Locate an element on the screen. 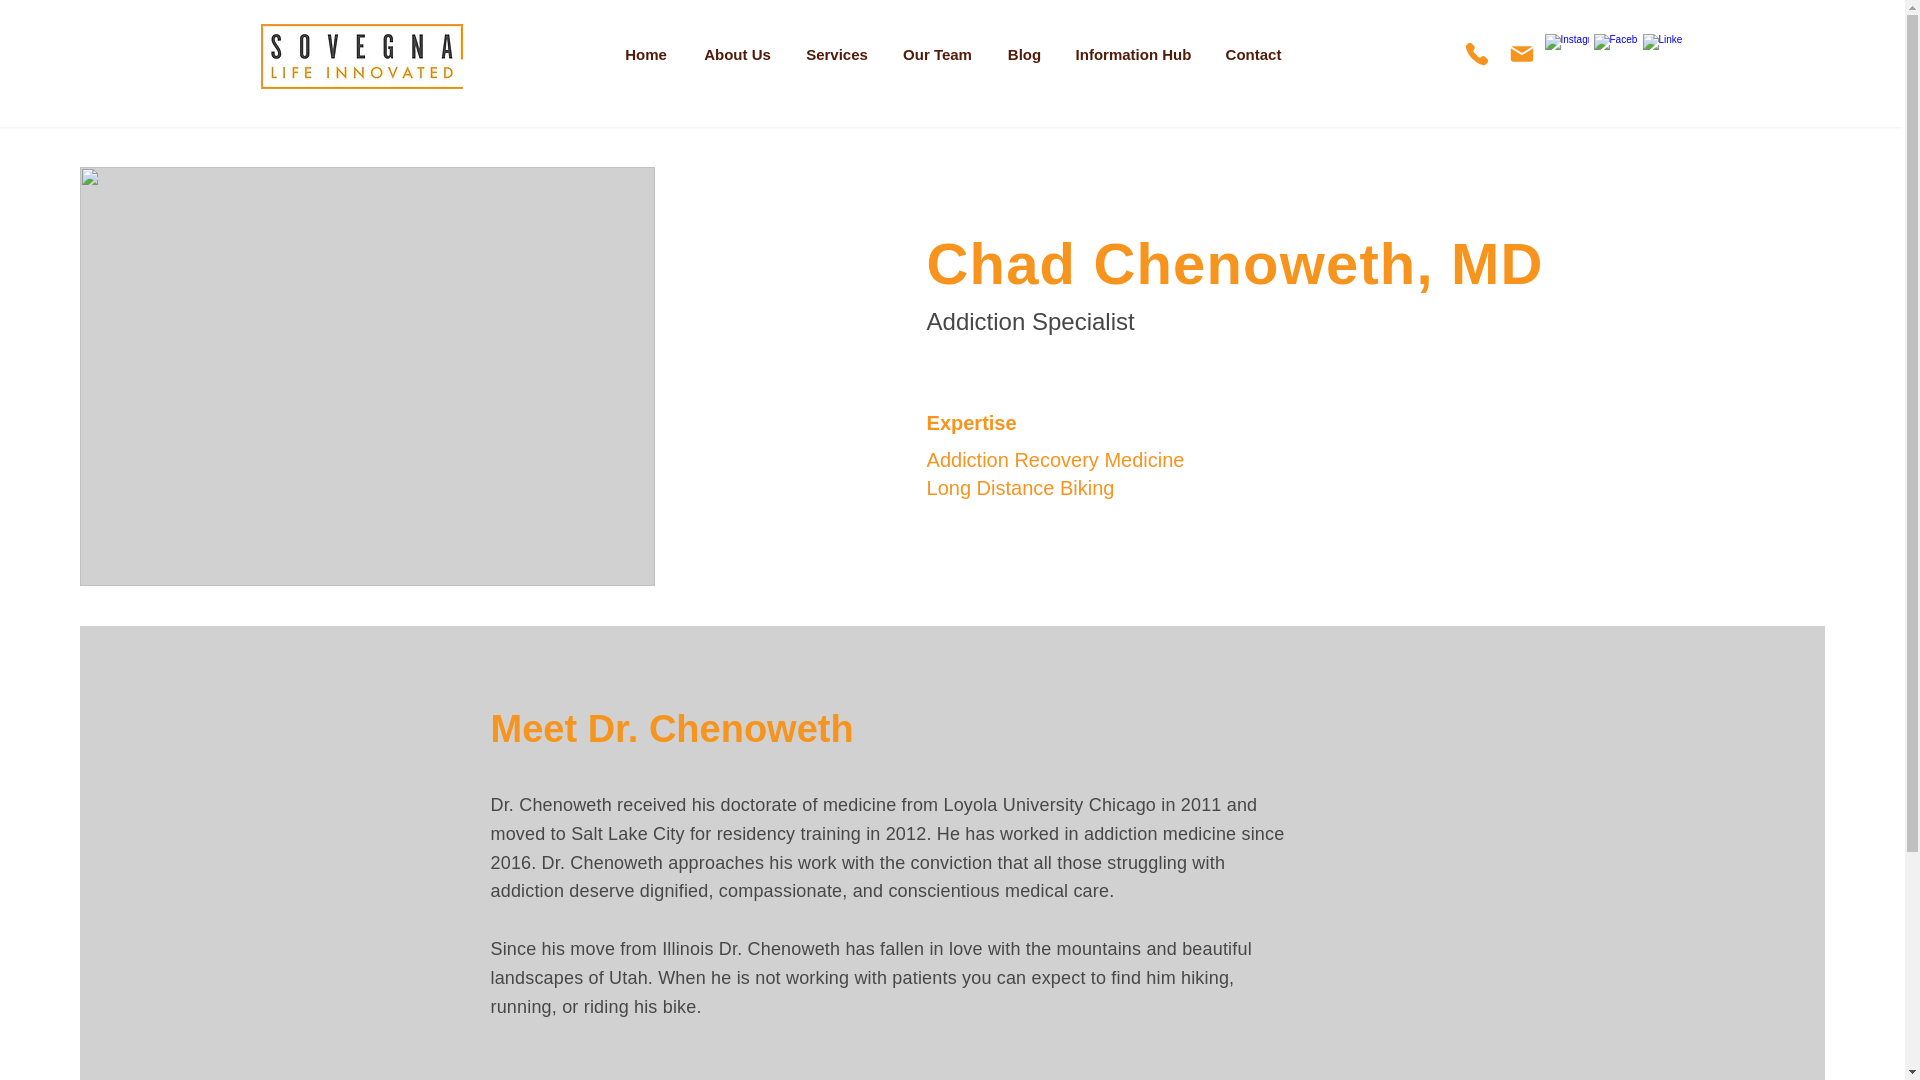 The image size is (1920, 1080). Services is located at coordinates (836, 54).